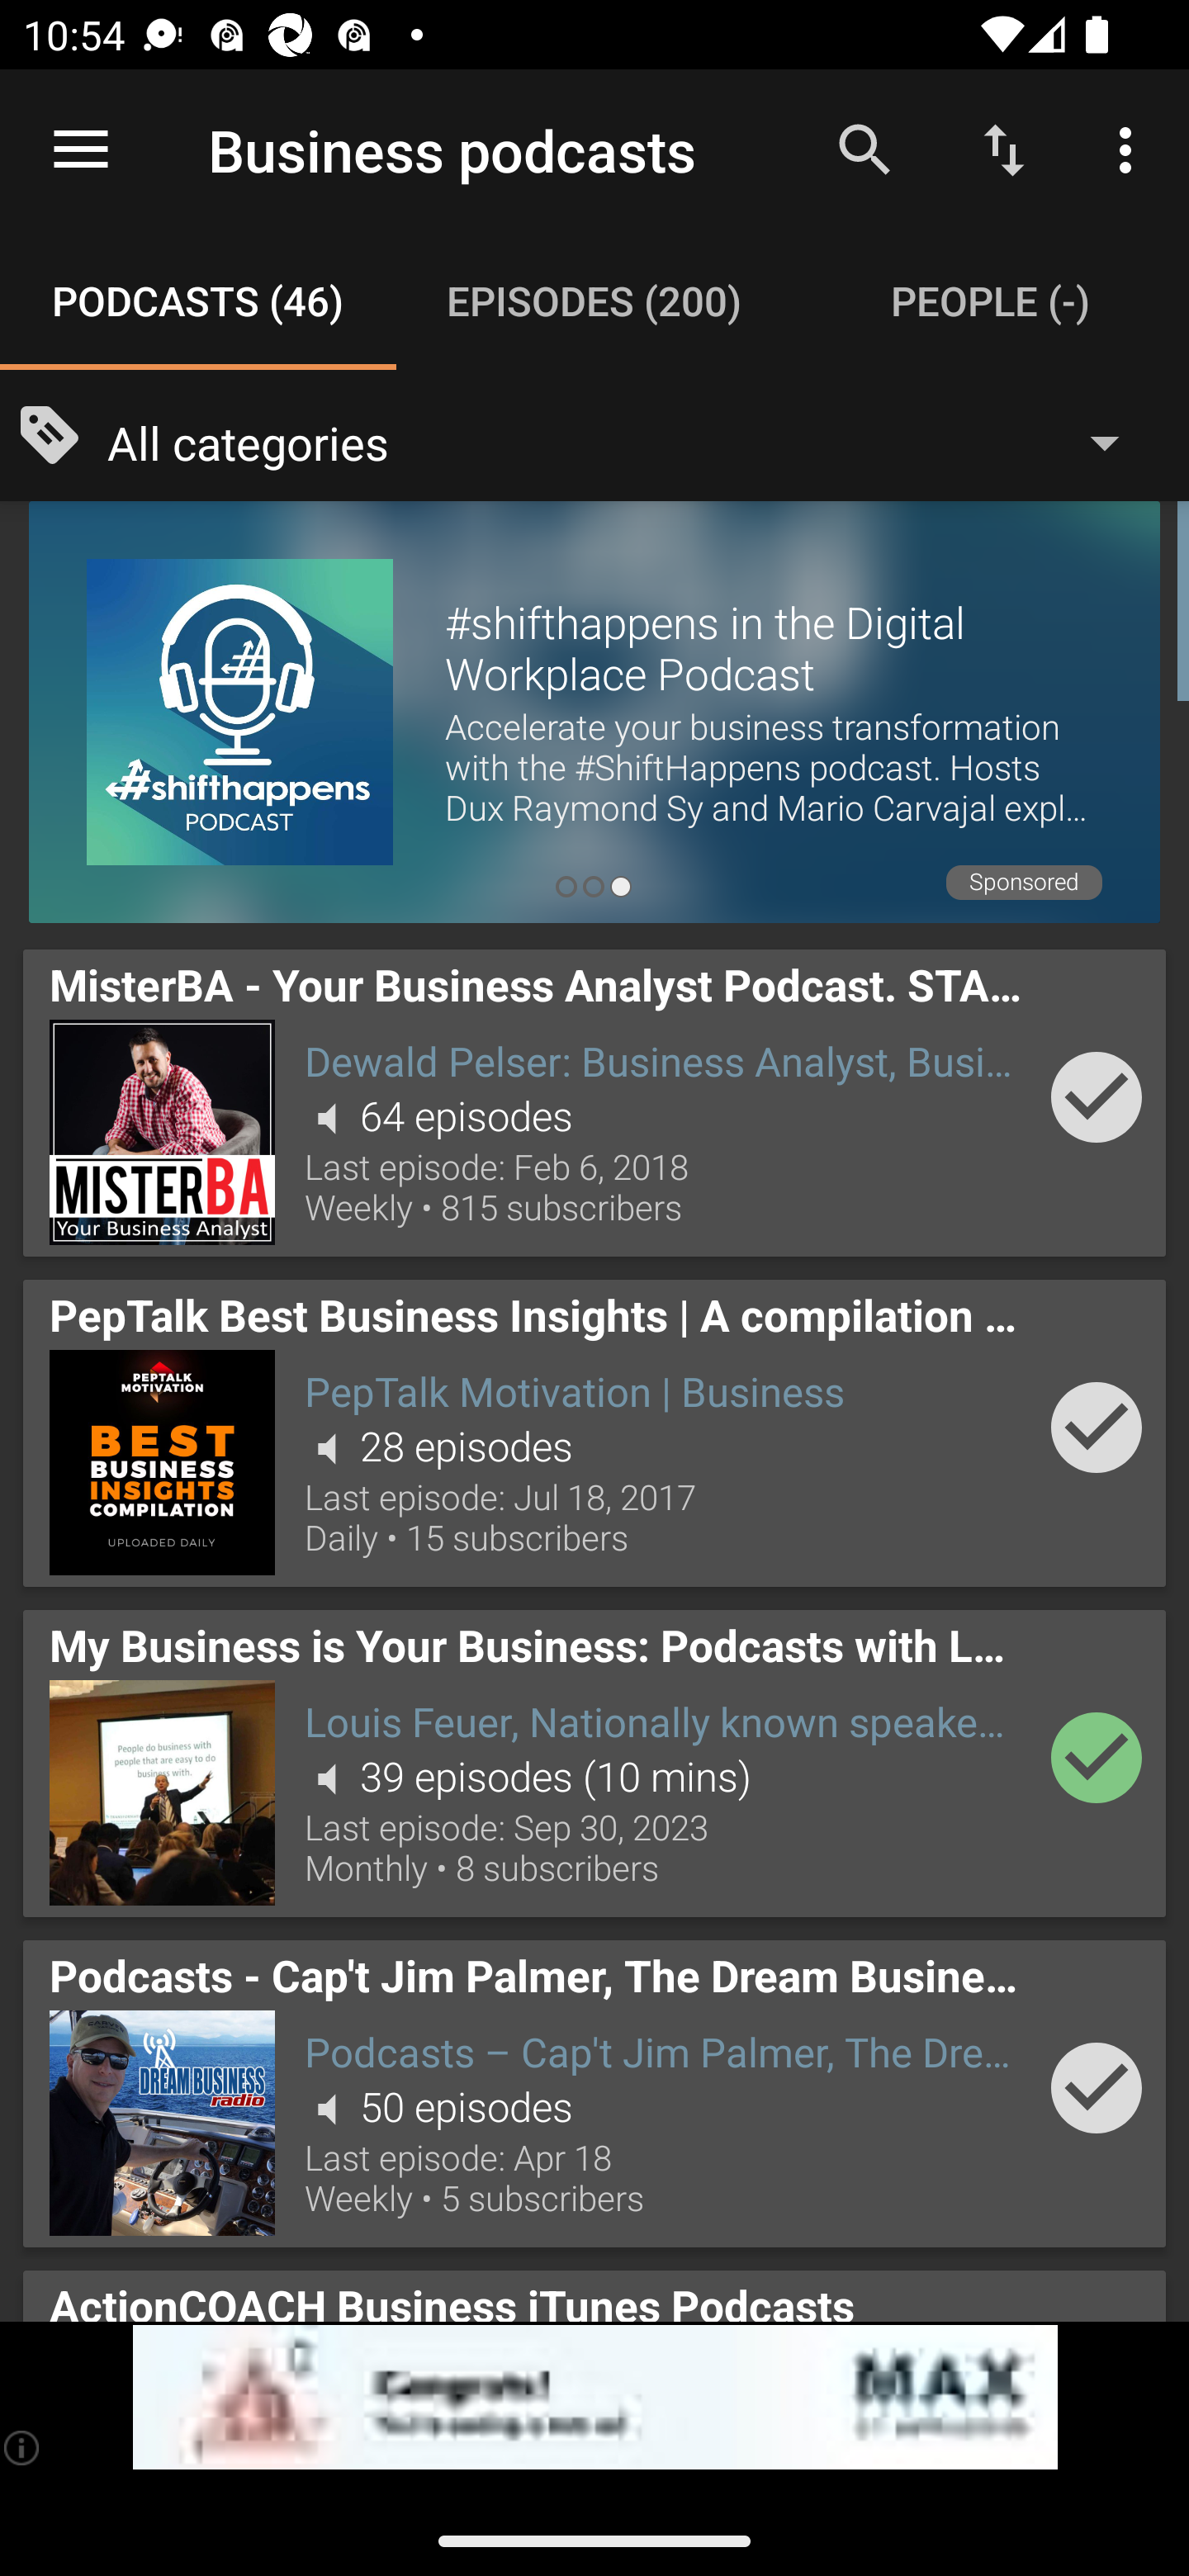  I want to click on Open navigation sidebar, so click(81, 150).